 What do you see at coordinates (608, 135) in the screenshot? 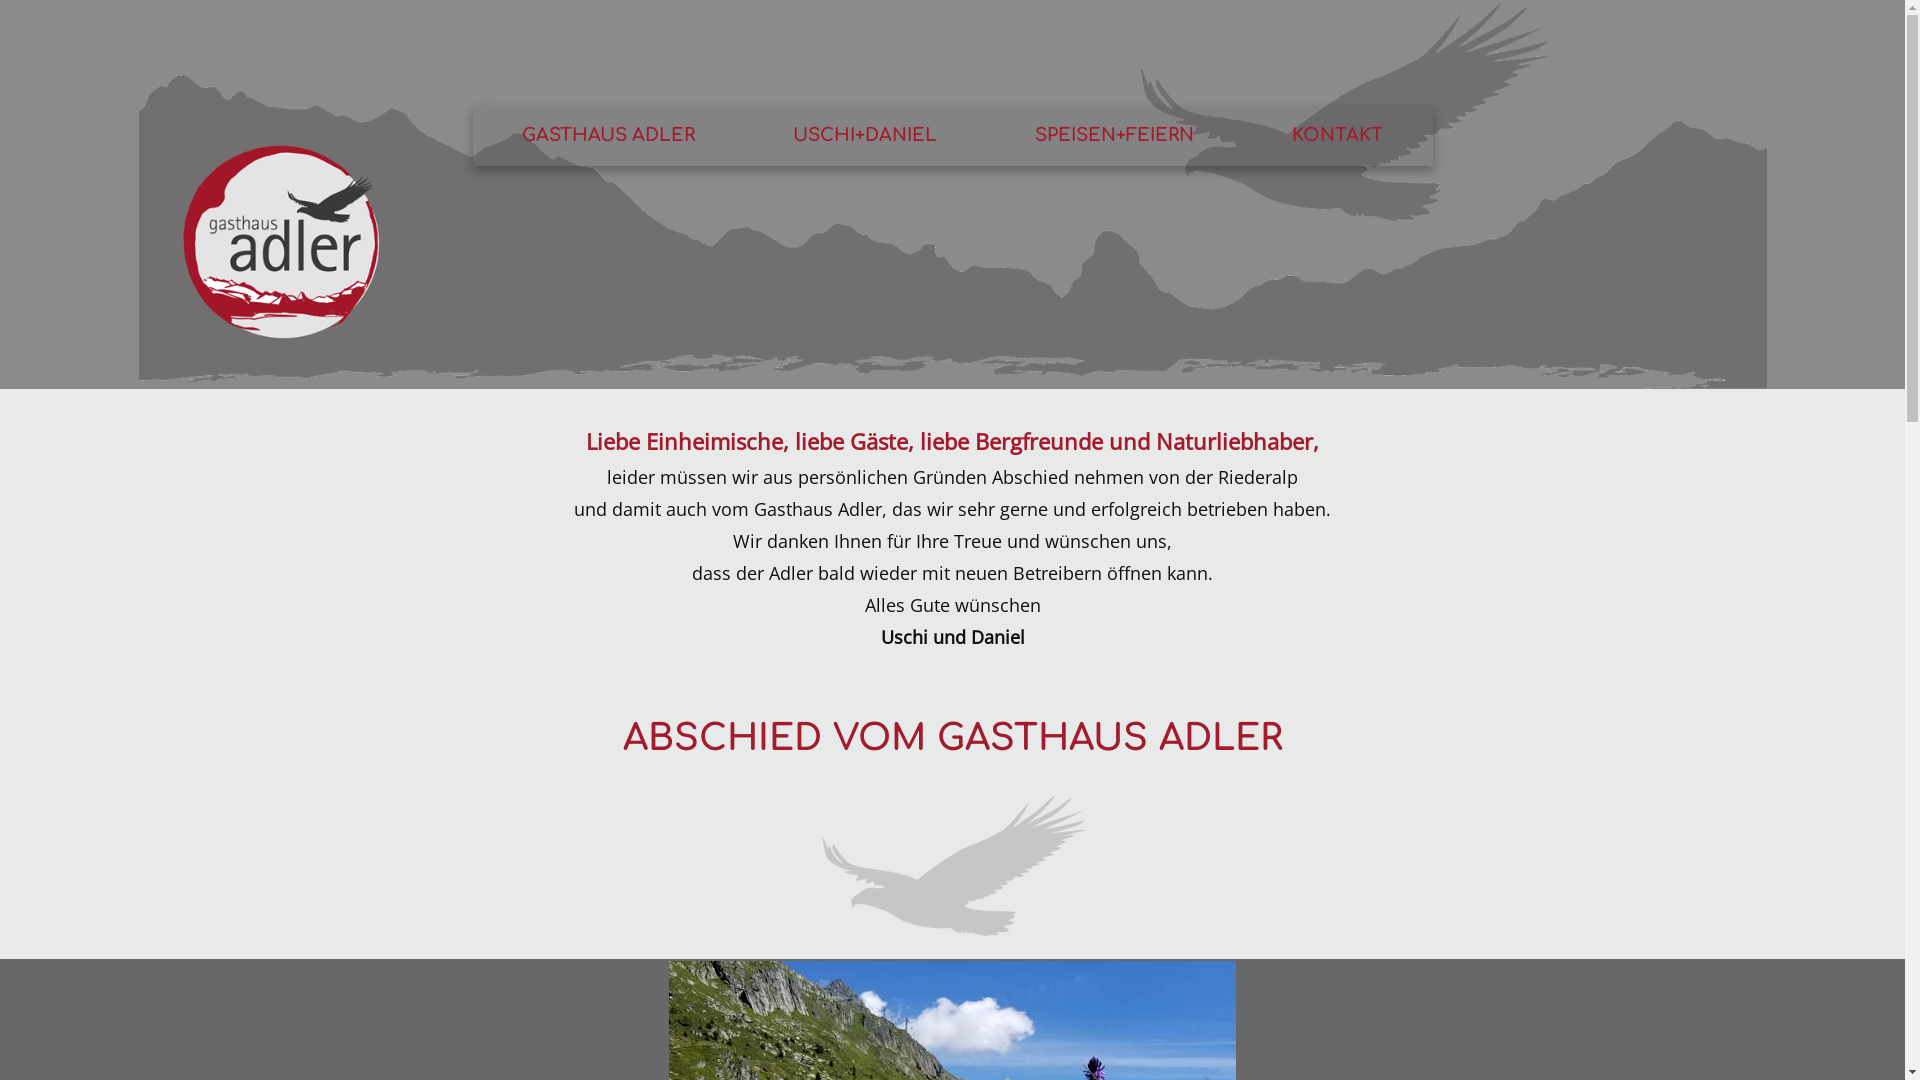
I see `GASTHAUS ADLER` at bounding box center [608, 135].